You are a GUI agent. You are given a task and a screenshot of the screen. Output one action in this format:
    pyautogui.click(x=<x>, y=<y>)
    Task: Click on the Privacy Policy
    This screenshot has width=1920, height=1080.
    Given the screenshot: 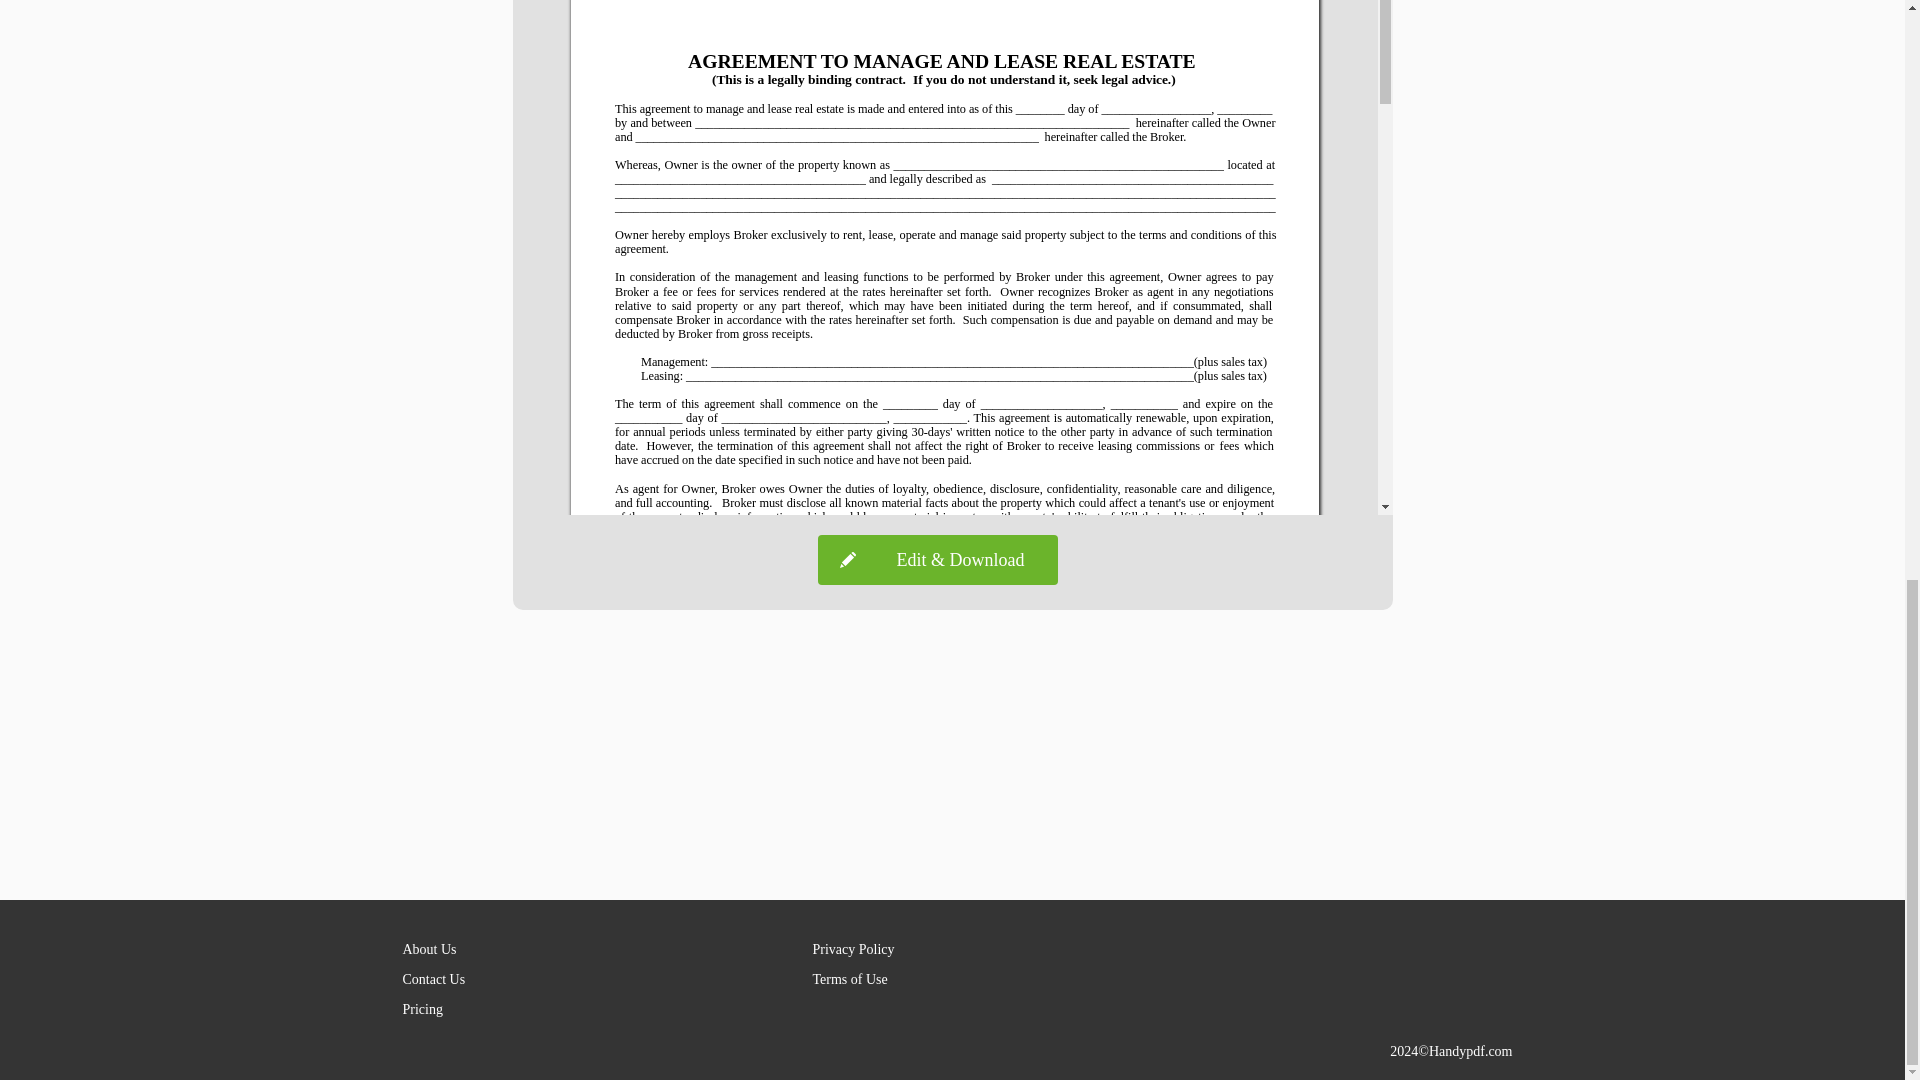 What is the action you would take?
    pyautogui.click(x=853, y=948)
    